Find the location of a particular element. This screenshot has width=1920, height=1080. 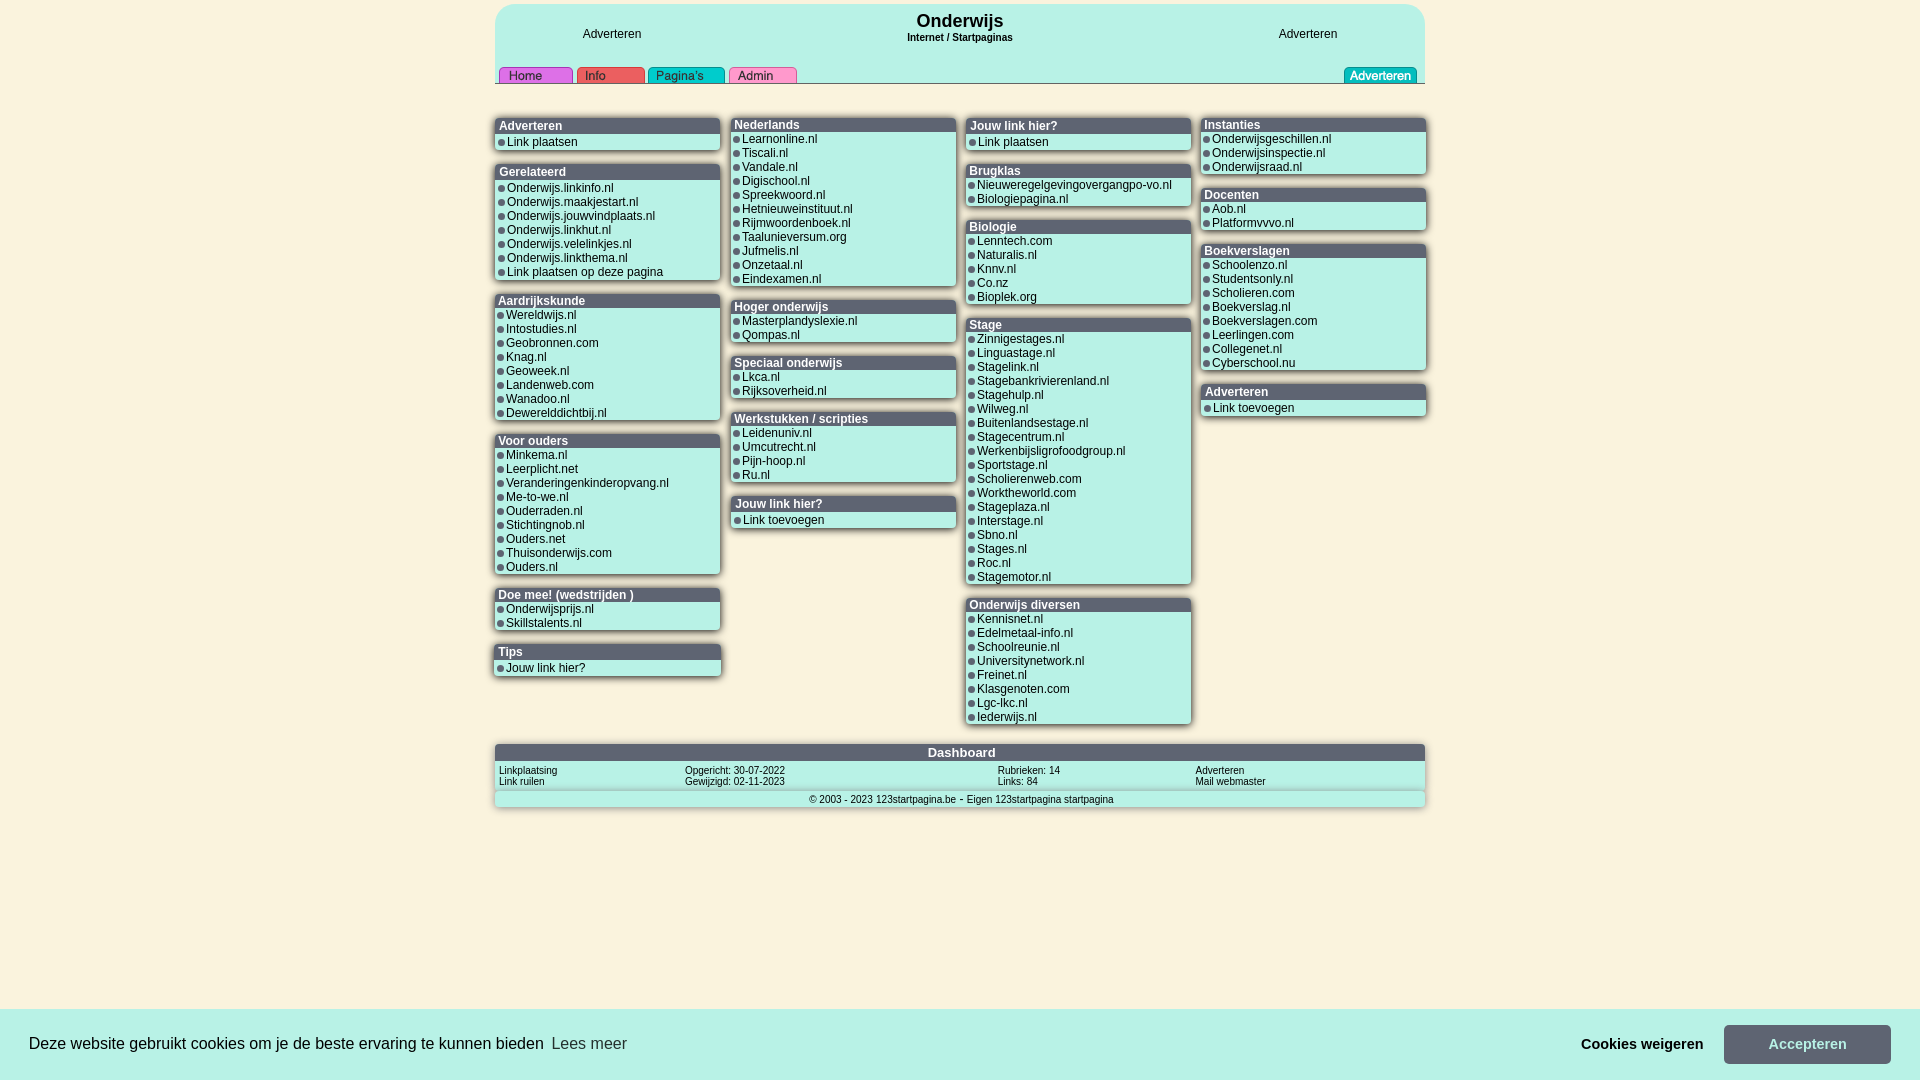

123startpagina.be is located at coordinates (916, 799).